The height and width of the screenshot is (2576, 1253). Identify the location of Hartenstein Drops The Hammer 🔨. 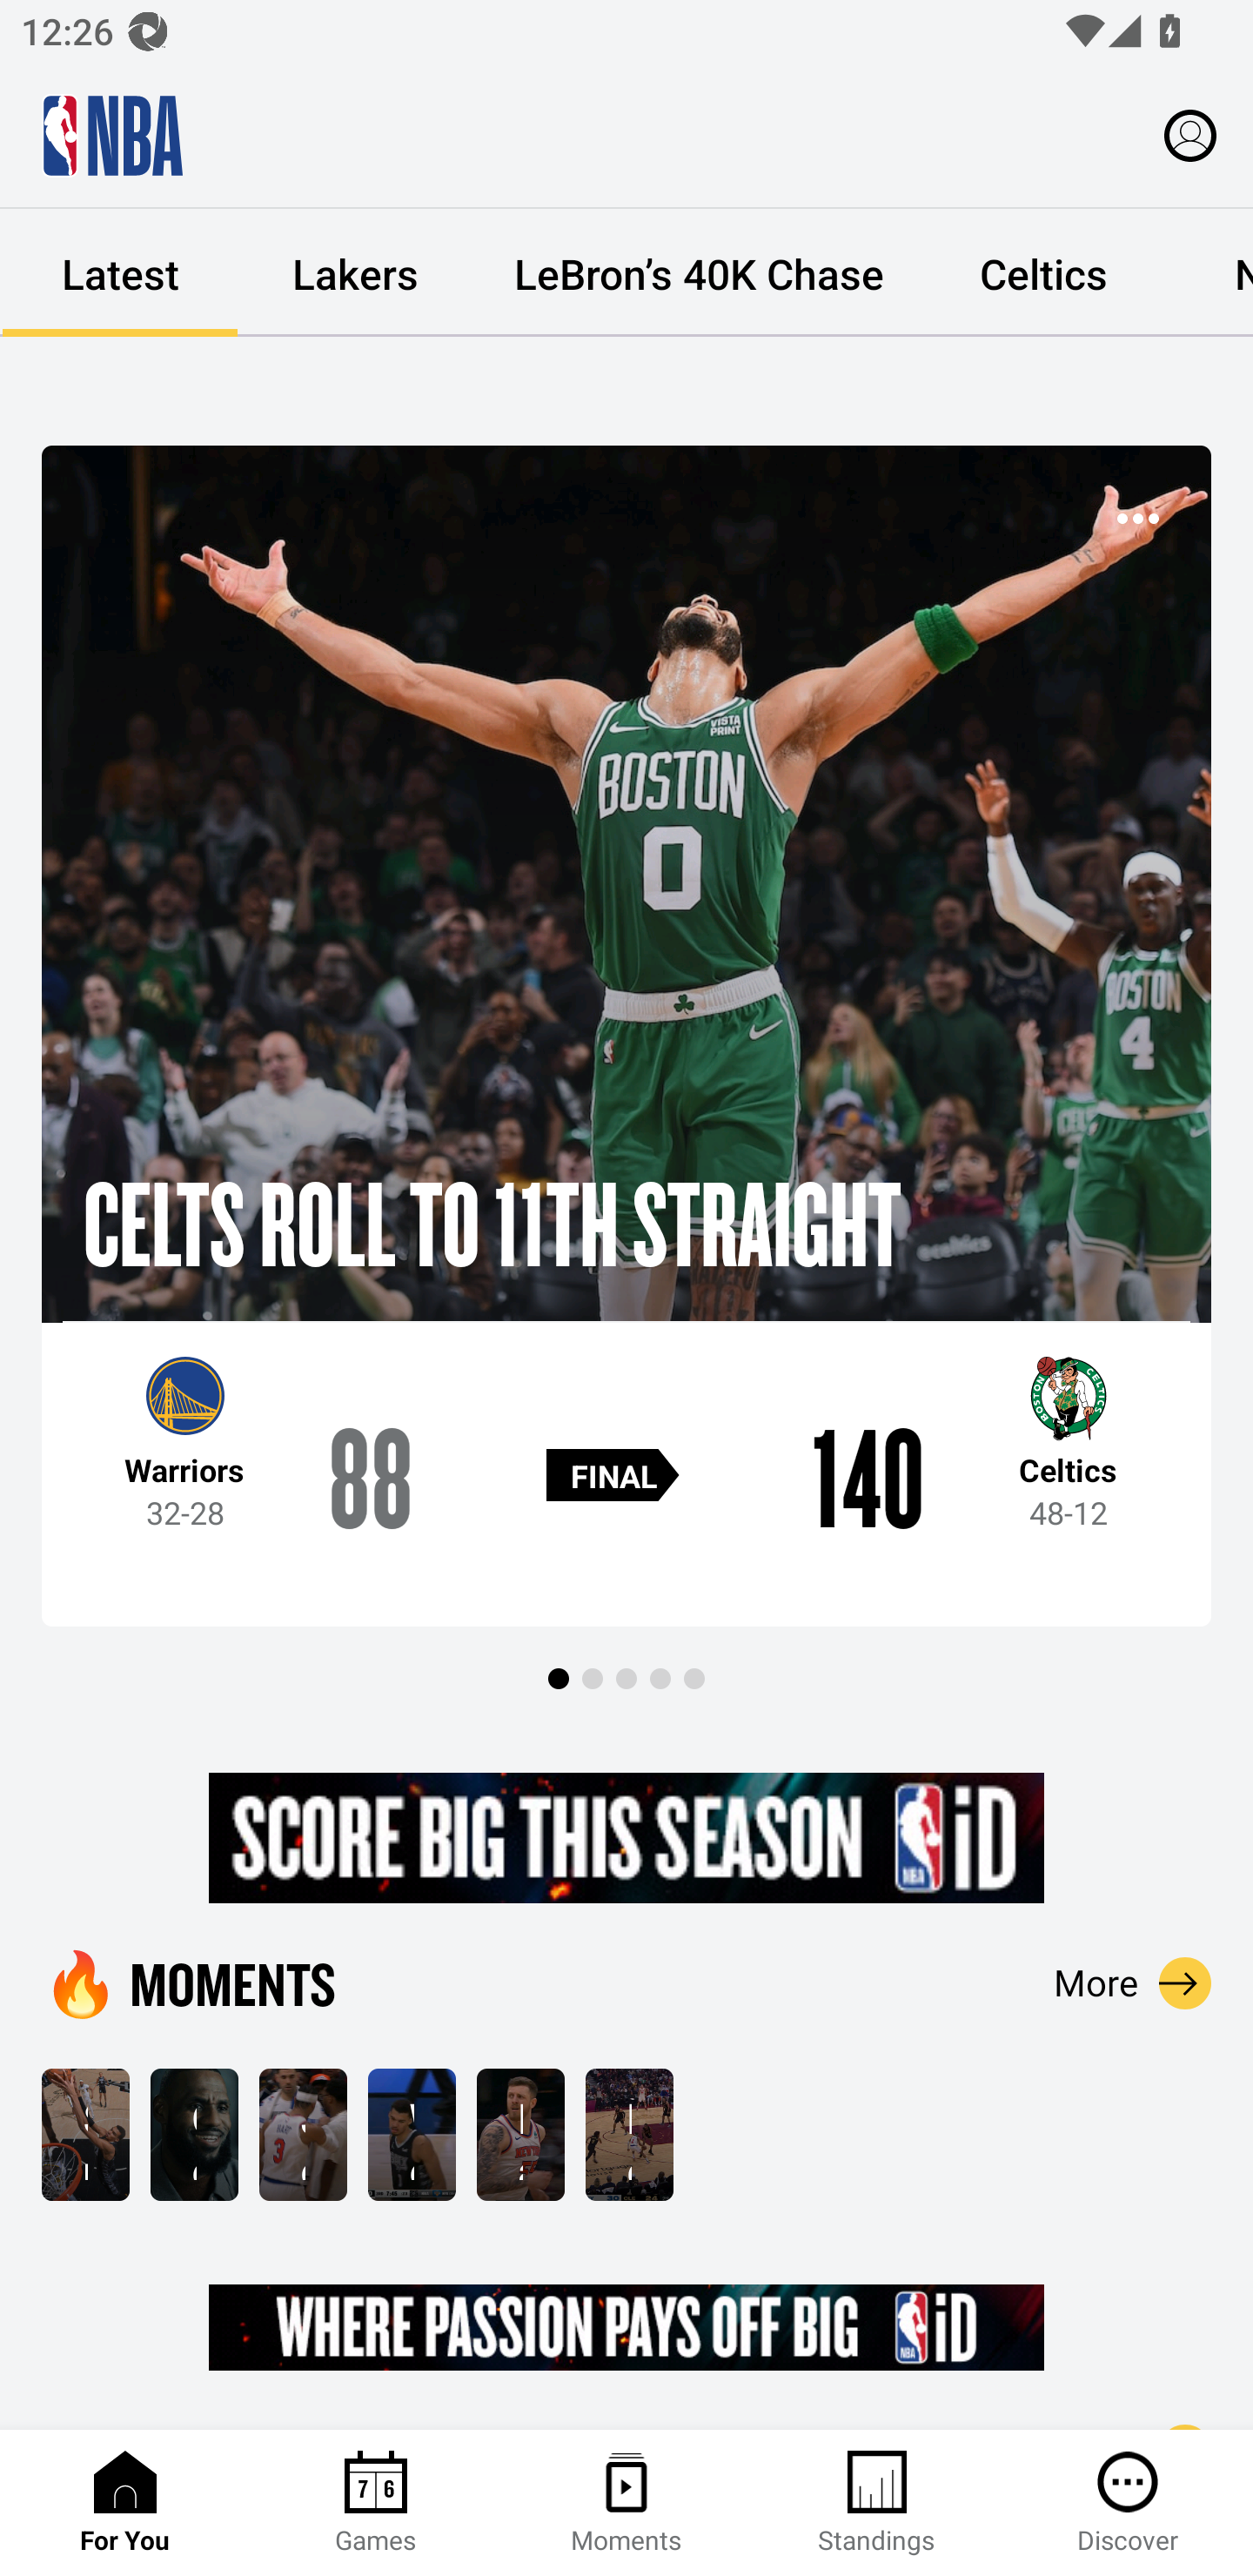
(520, 2134).